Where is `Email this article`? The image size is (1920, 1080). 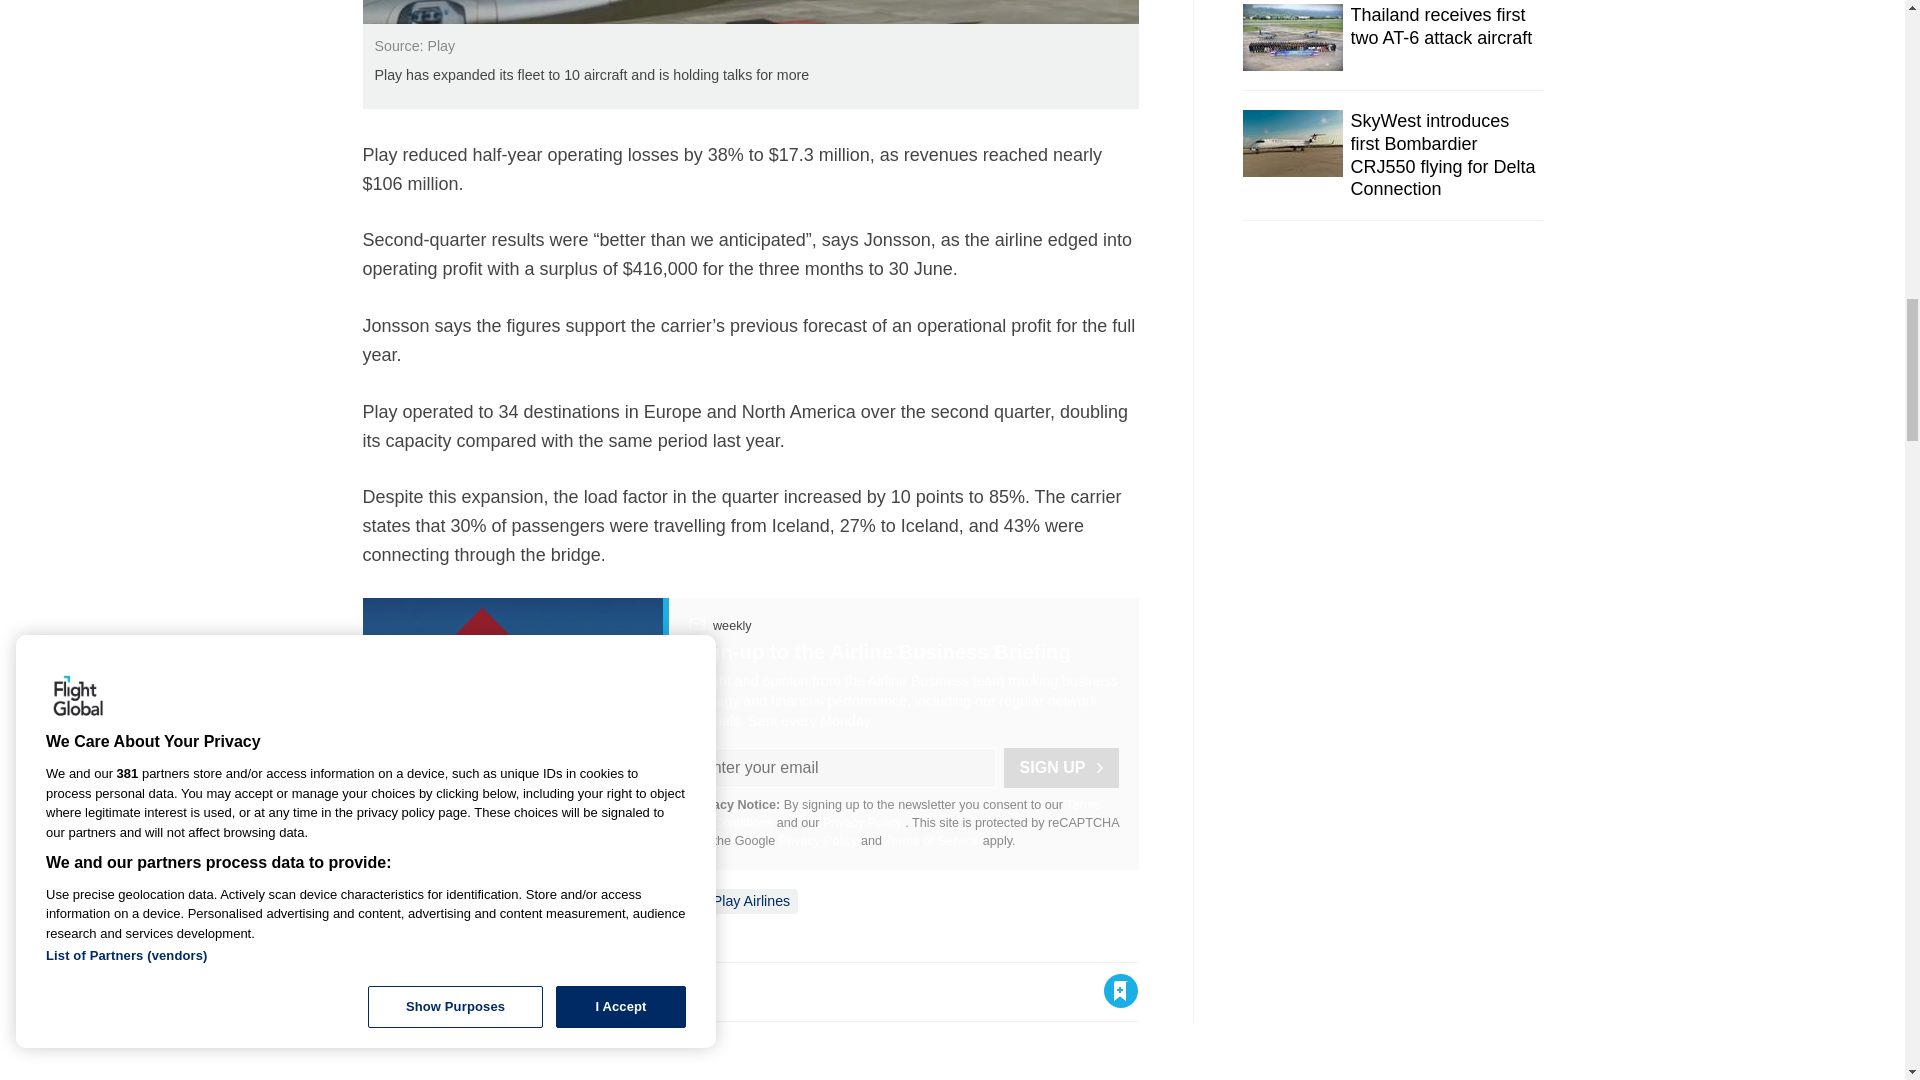
Email this article is located at coordinates (510, 990).